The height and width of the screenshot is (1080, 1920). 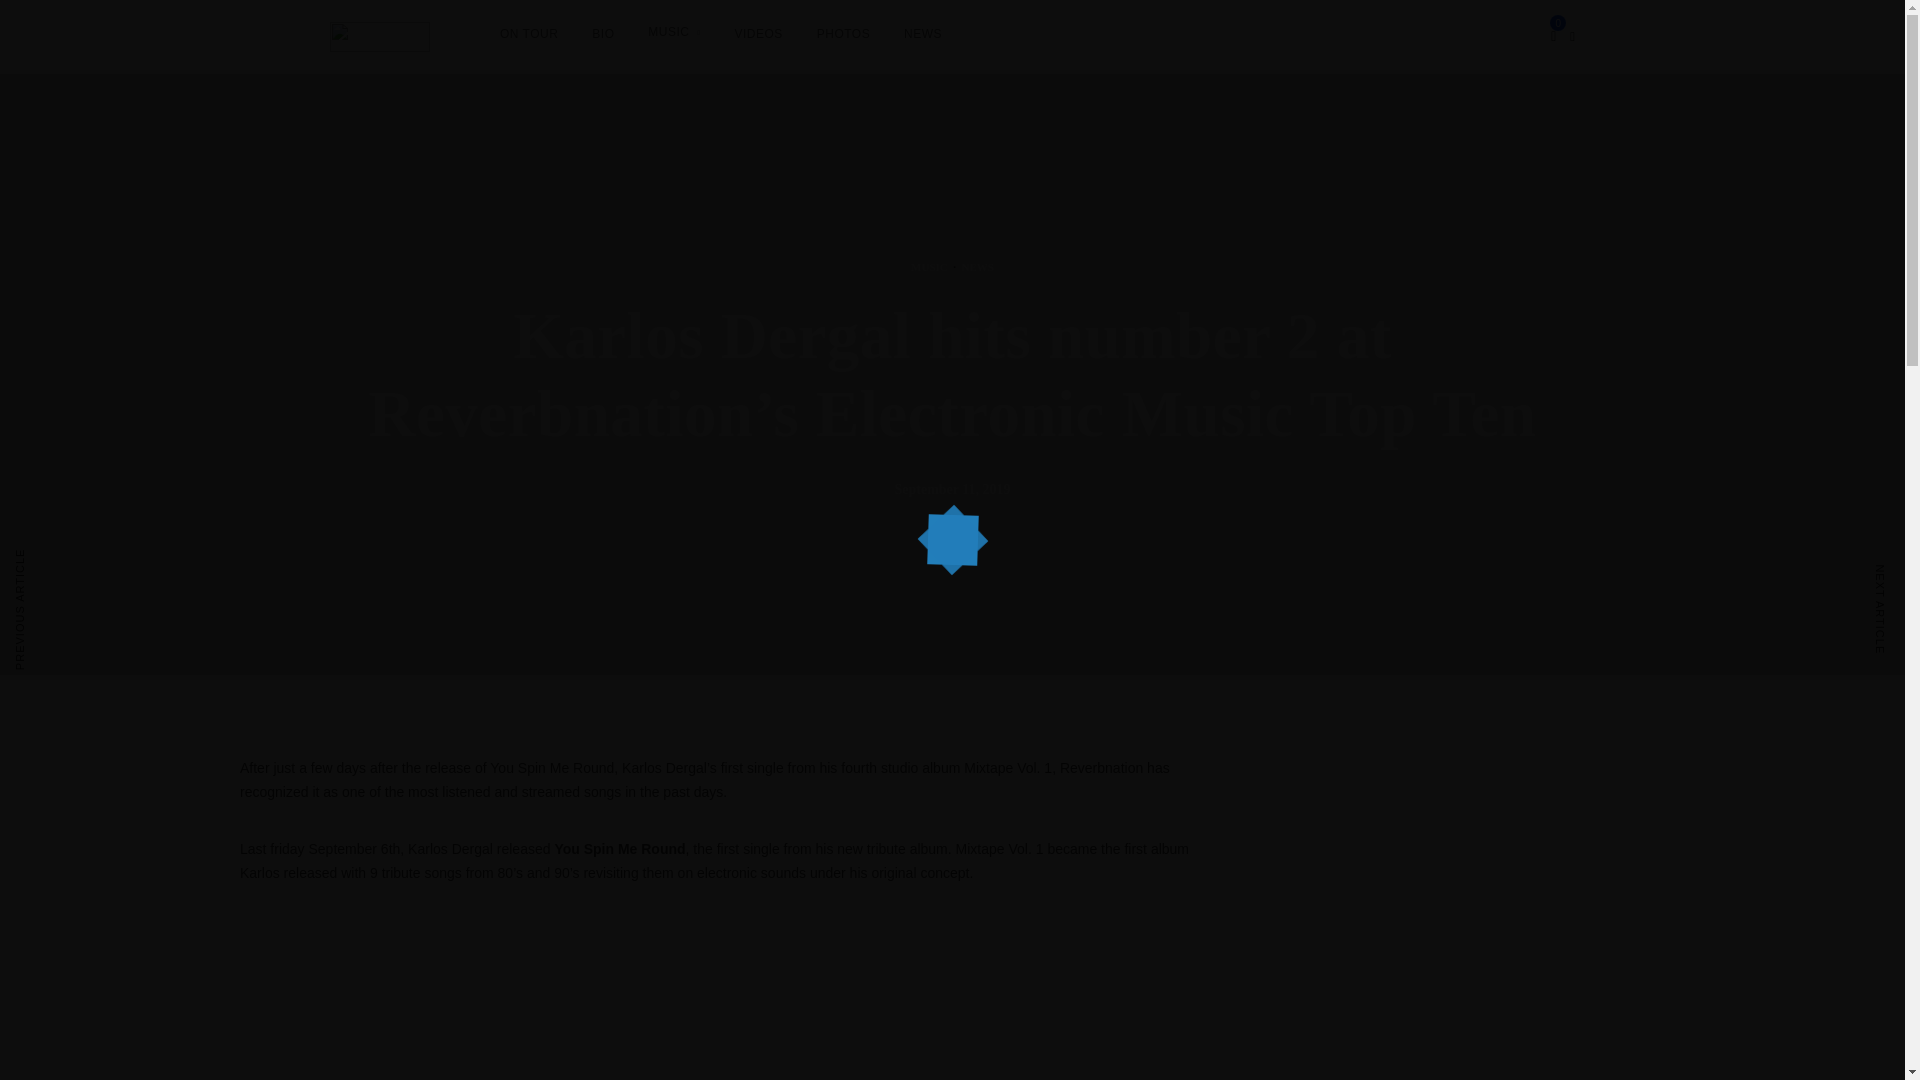 I want to click on PHOTOS, so click(x=842, y=34).